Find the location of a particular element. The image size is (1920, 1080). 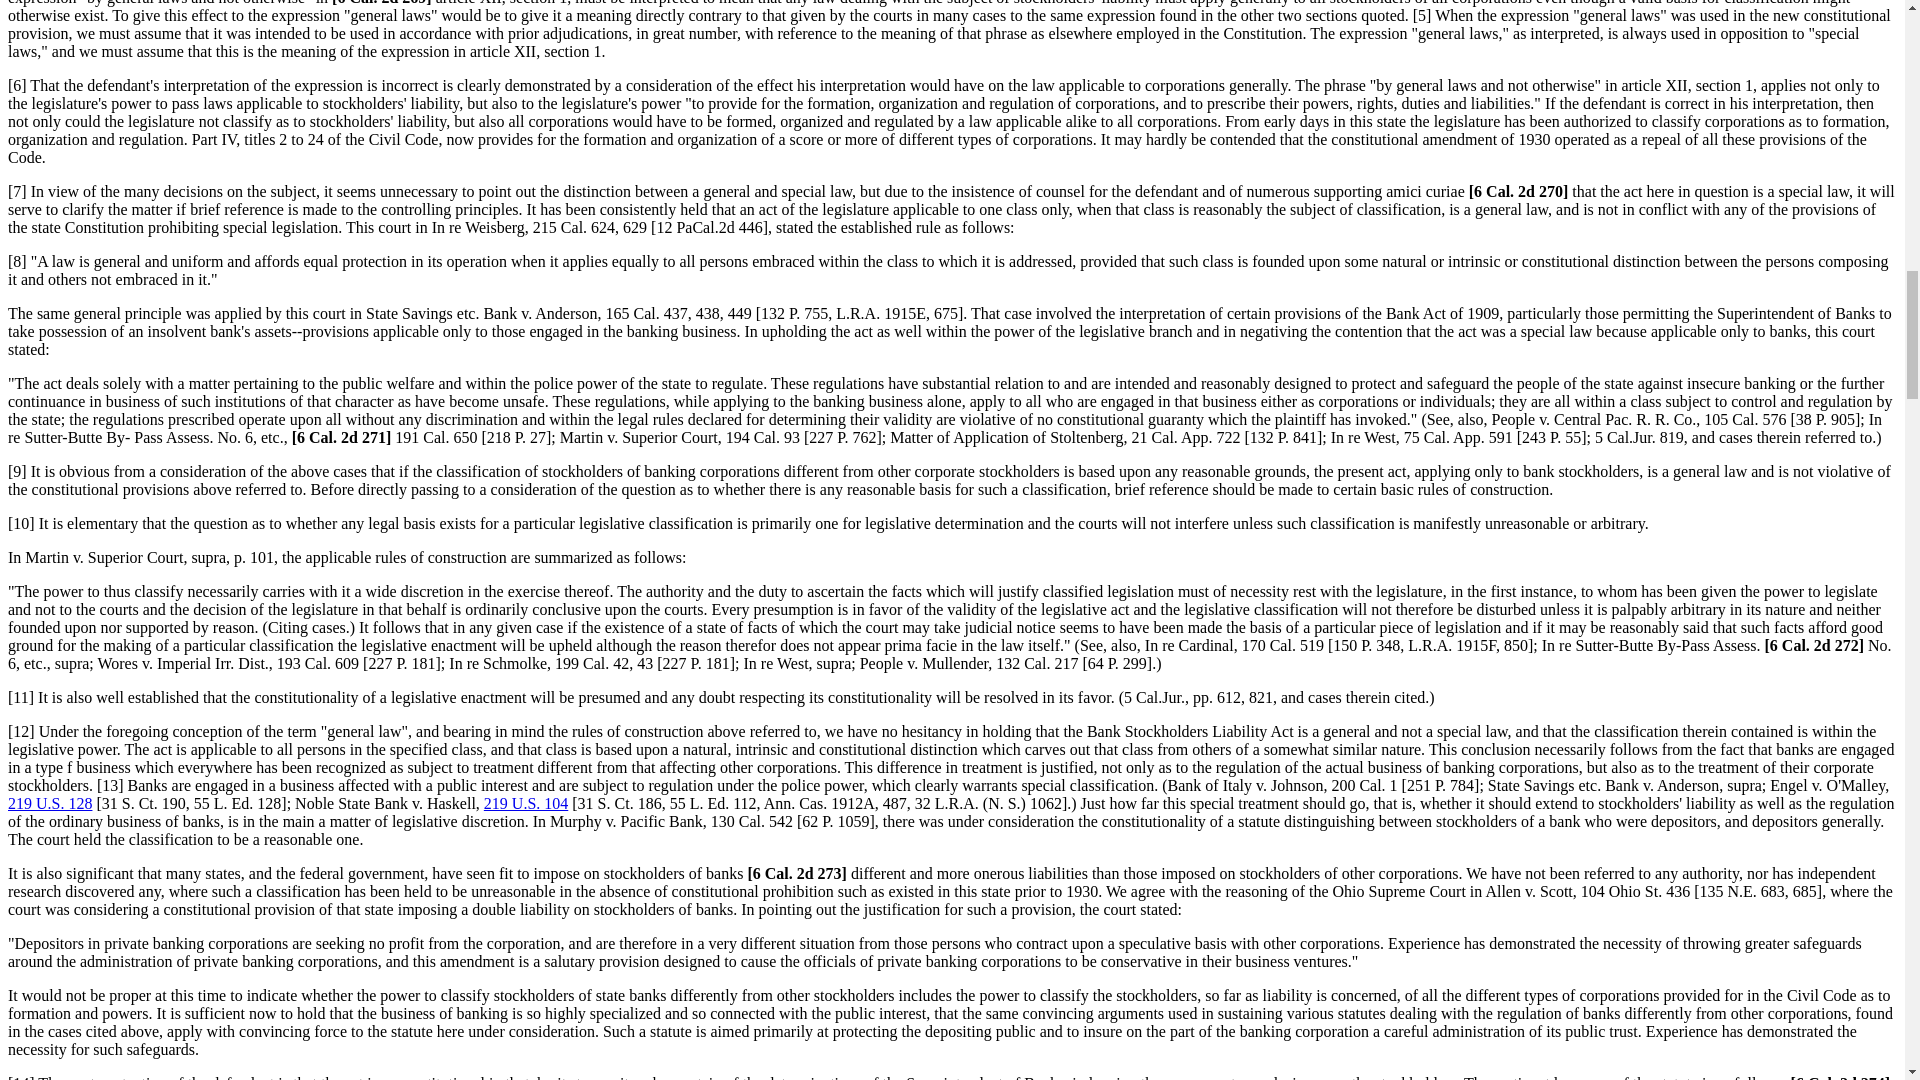

219 U.S. 128 is located at coordinates (50, 803).